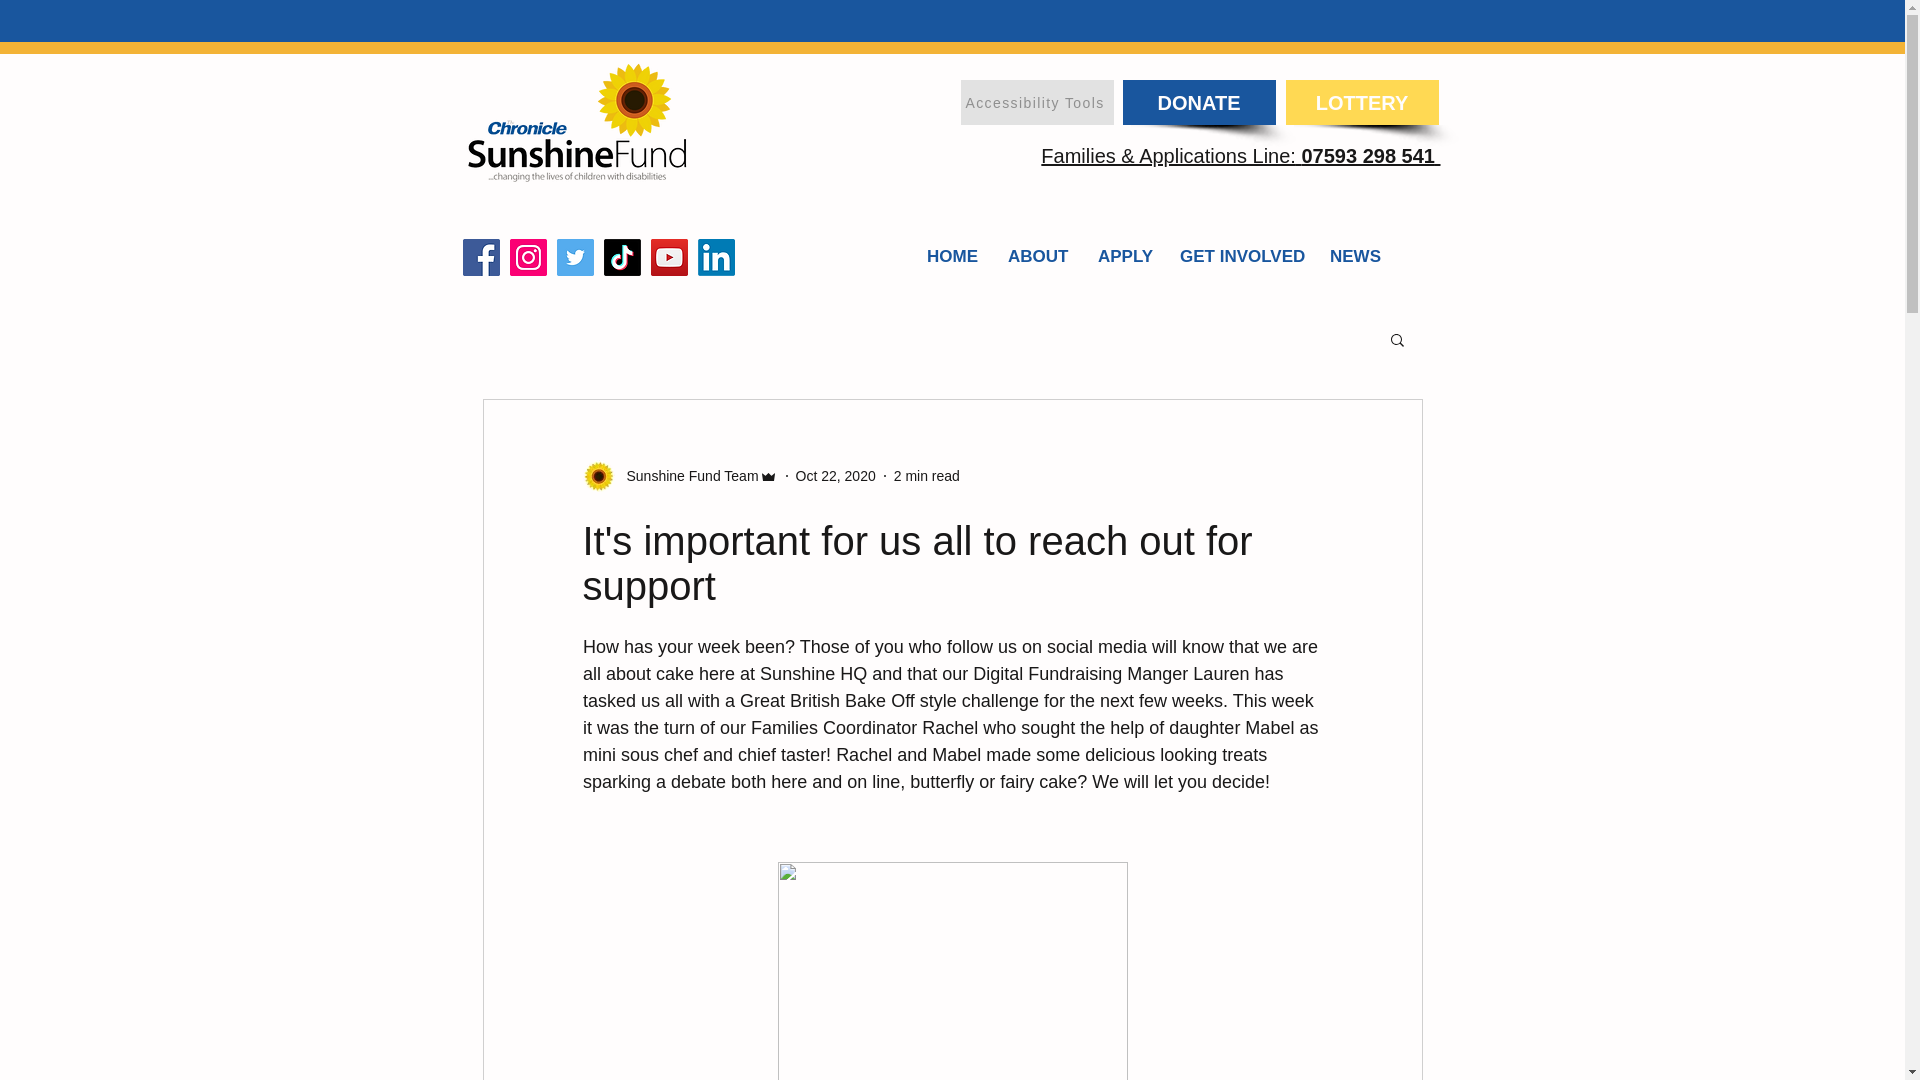  I want to click on APPLY, so click(1124, 256).